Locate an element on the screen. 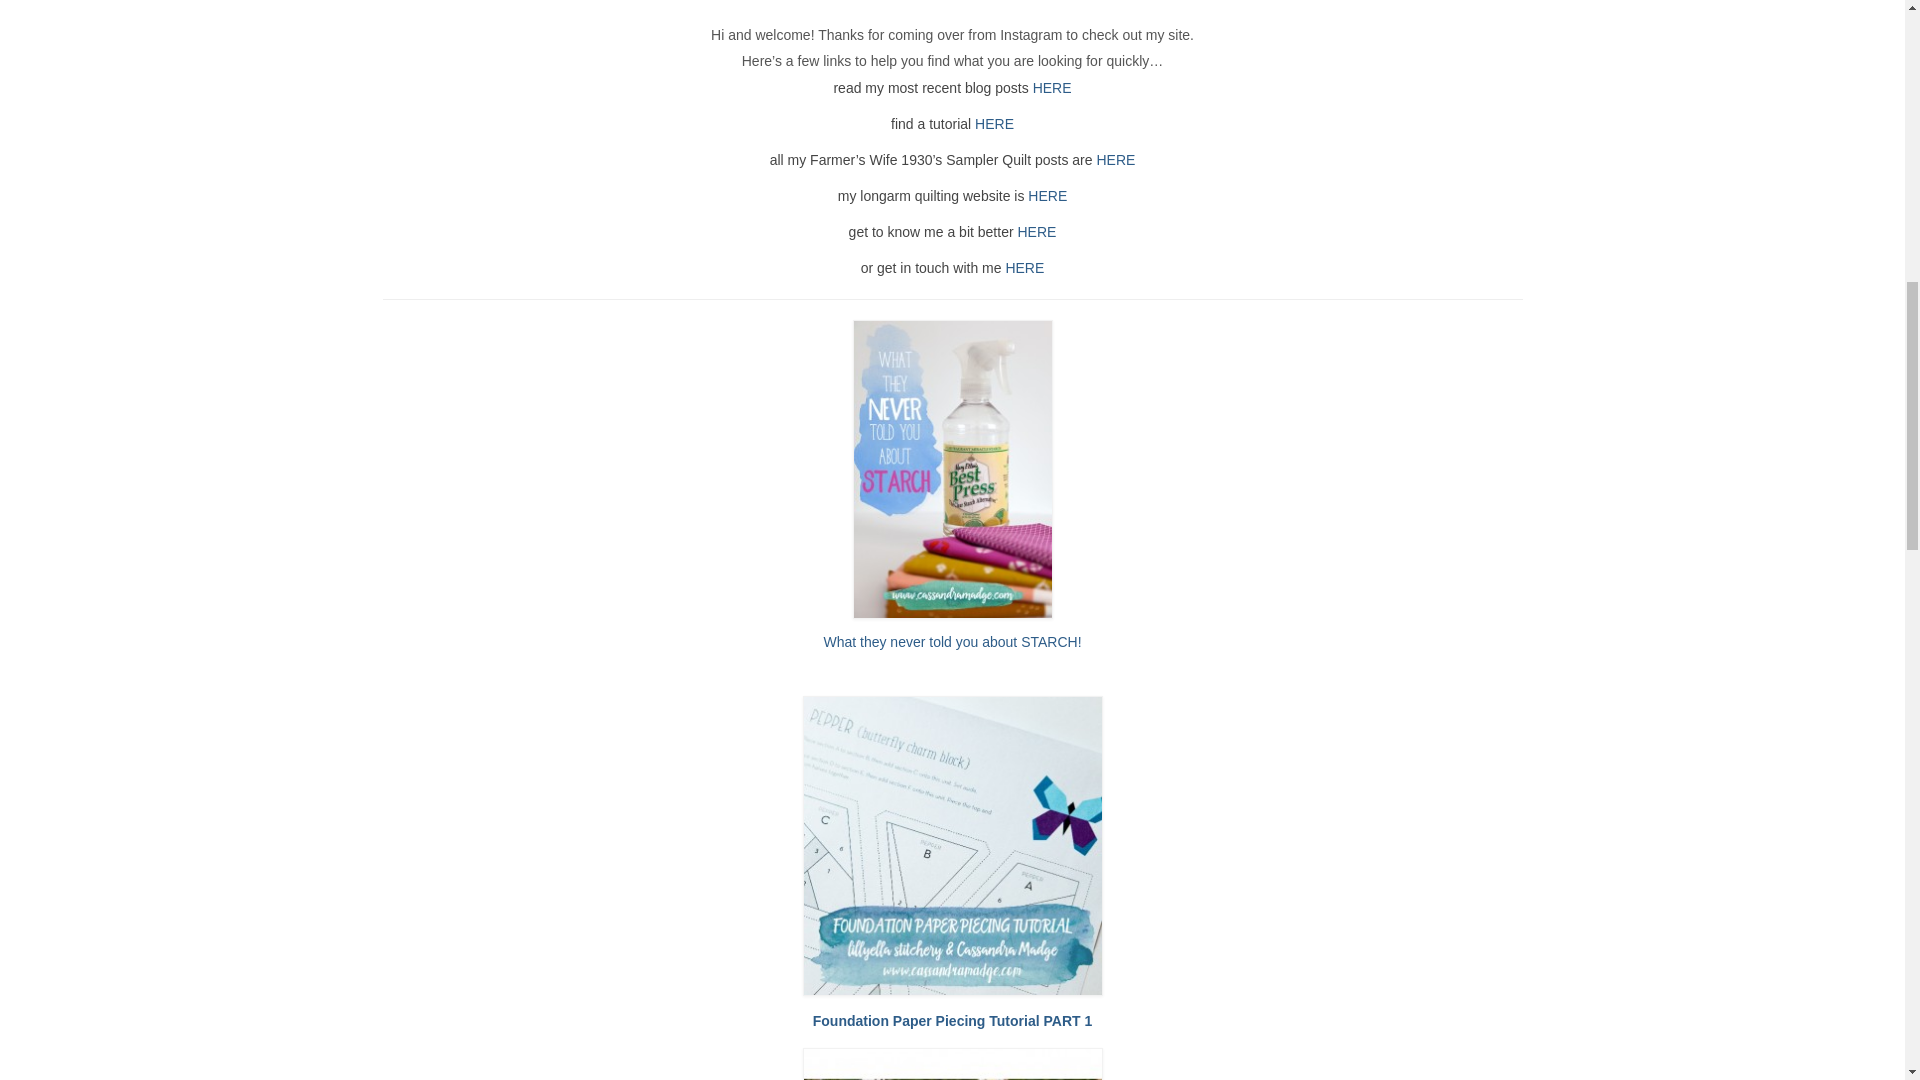 Image resolution: width=1920 pixels, height=1080 pixels. HERE is located at coordinates (1052, 88).